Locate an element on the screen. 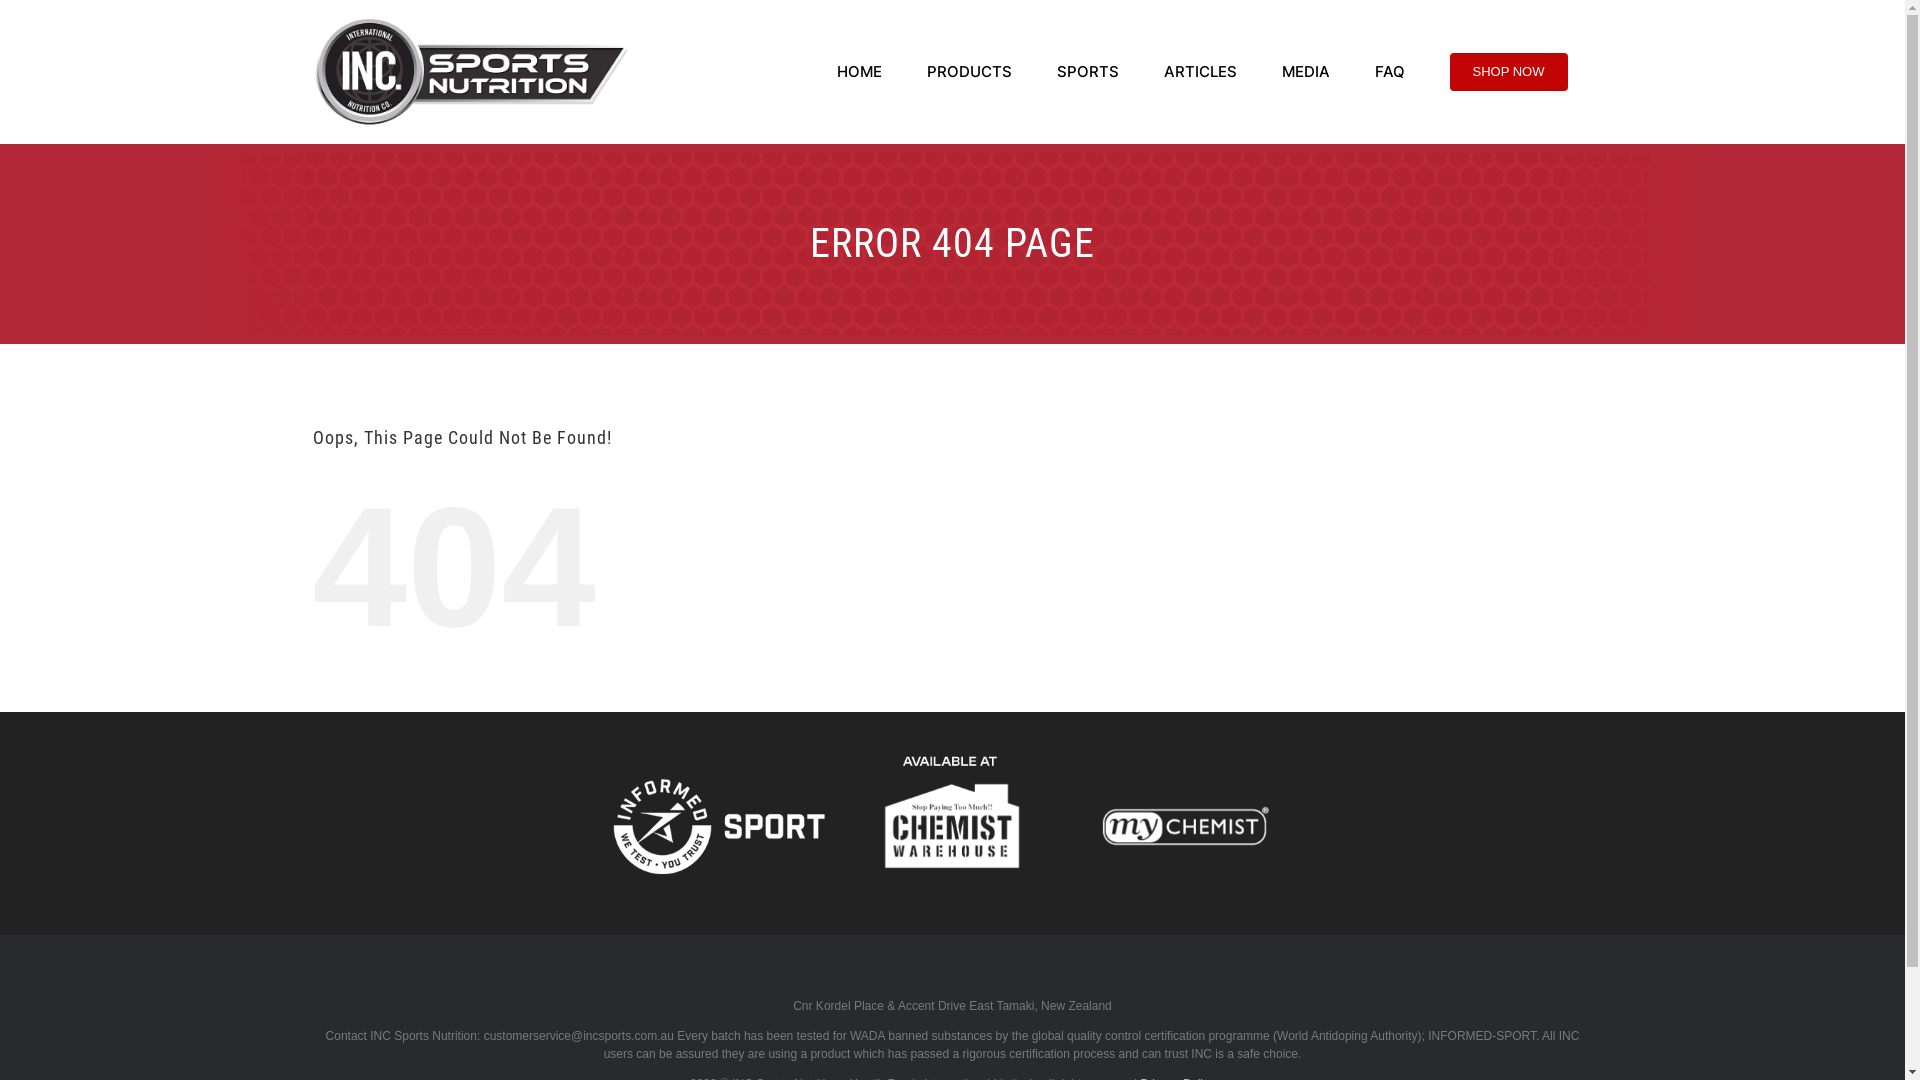 Image resolution: width=1920 pixels, height=1080 pixels. MEDIA is located at coordinates (1306, 70).